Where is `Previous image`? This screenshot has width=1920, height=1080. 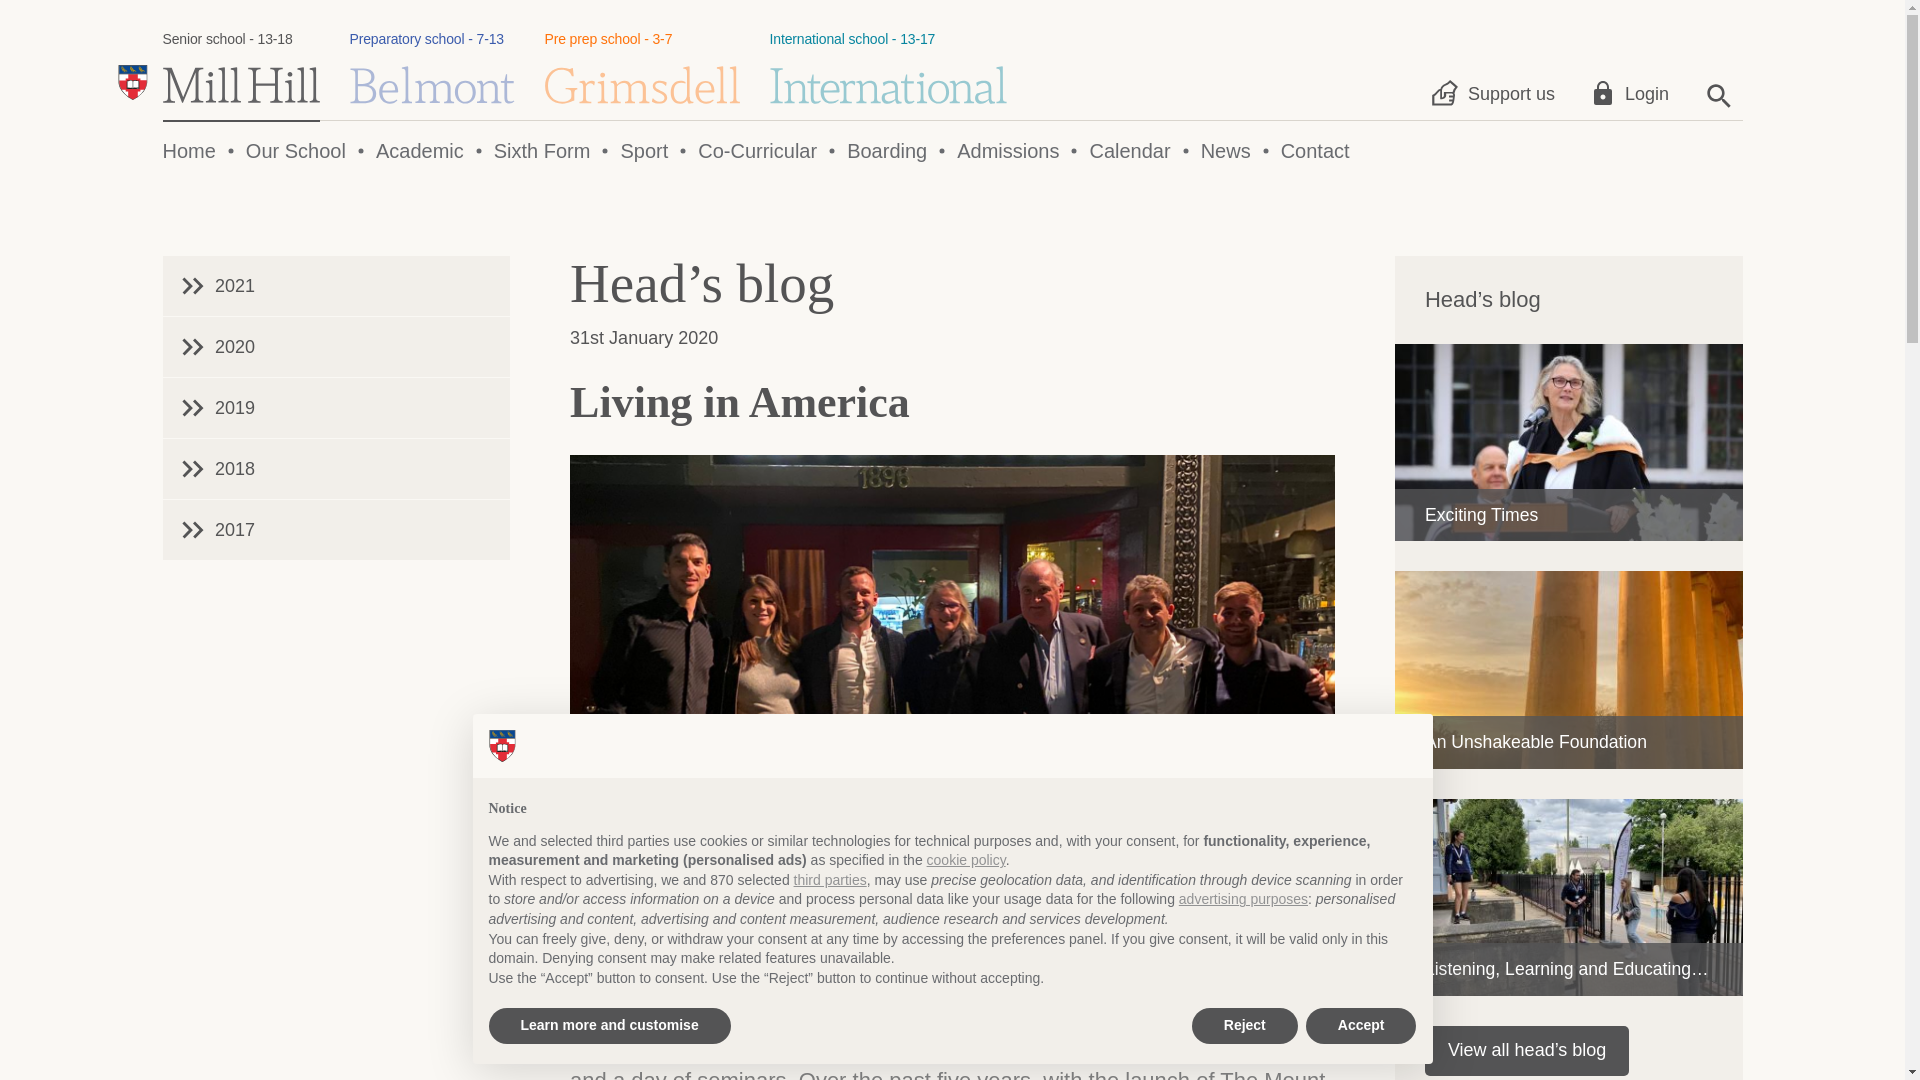 Previous image is located at coordinates (1207, 856).